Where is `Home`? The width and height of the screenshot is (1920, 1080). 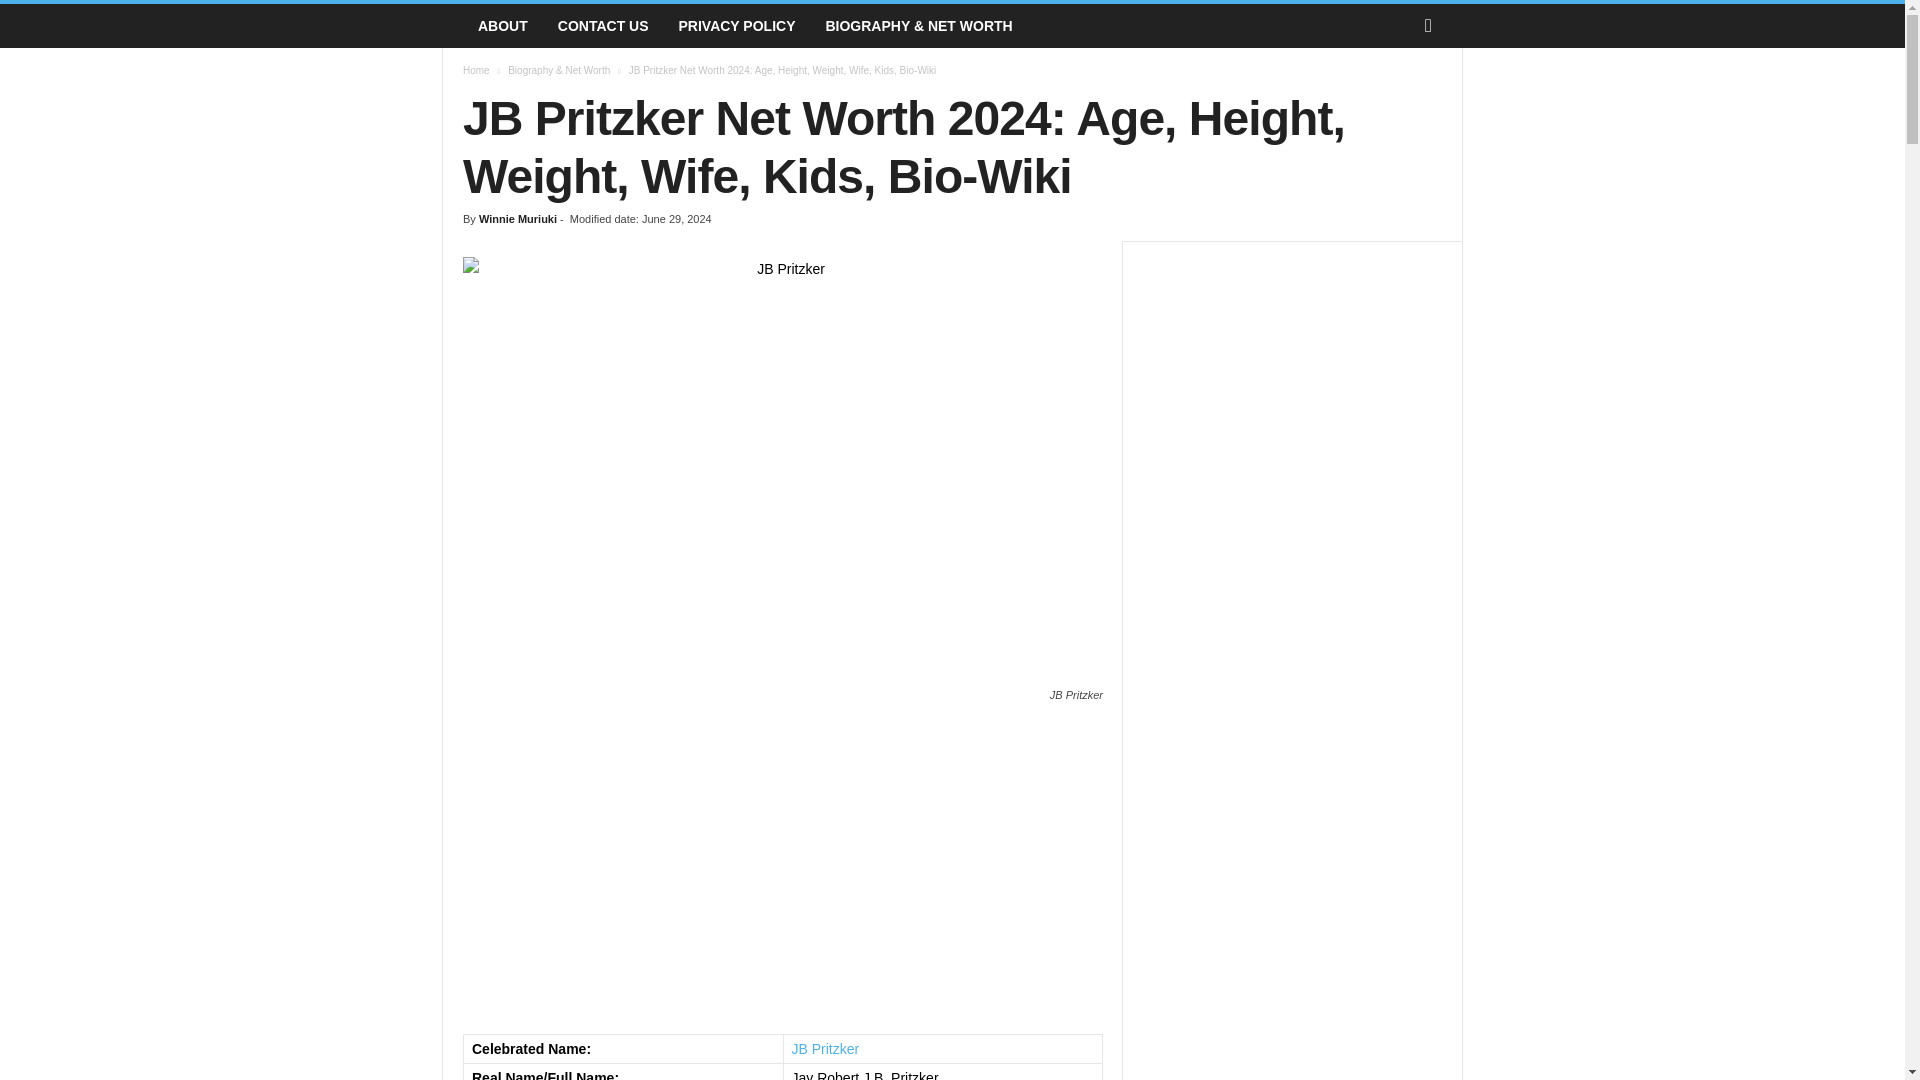 Home is located at coordinates (476, 70).